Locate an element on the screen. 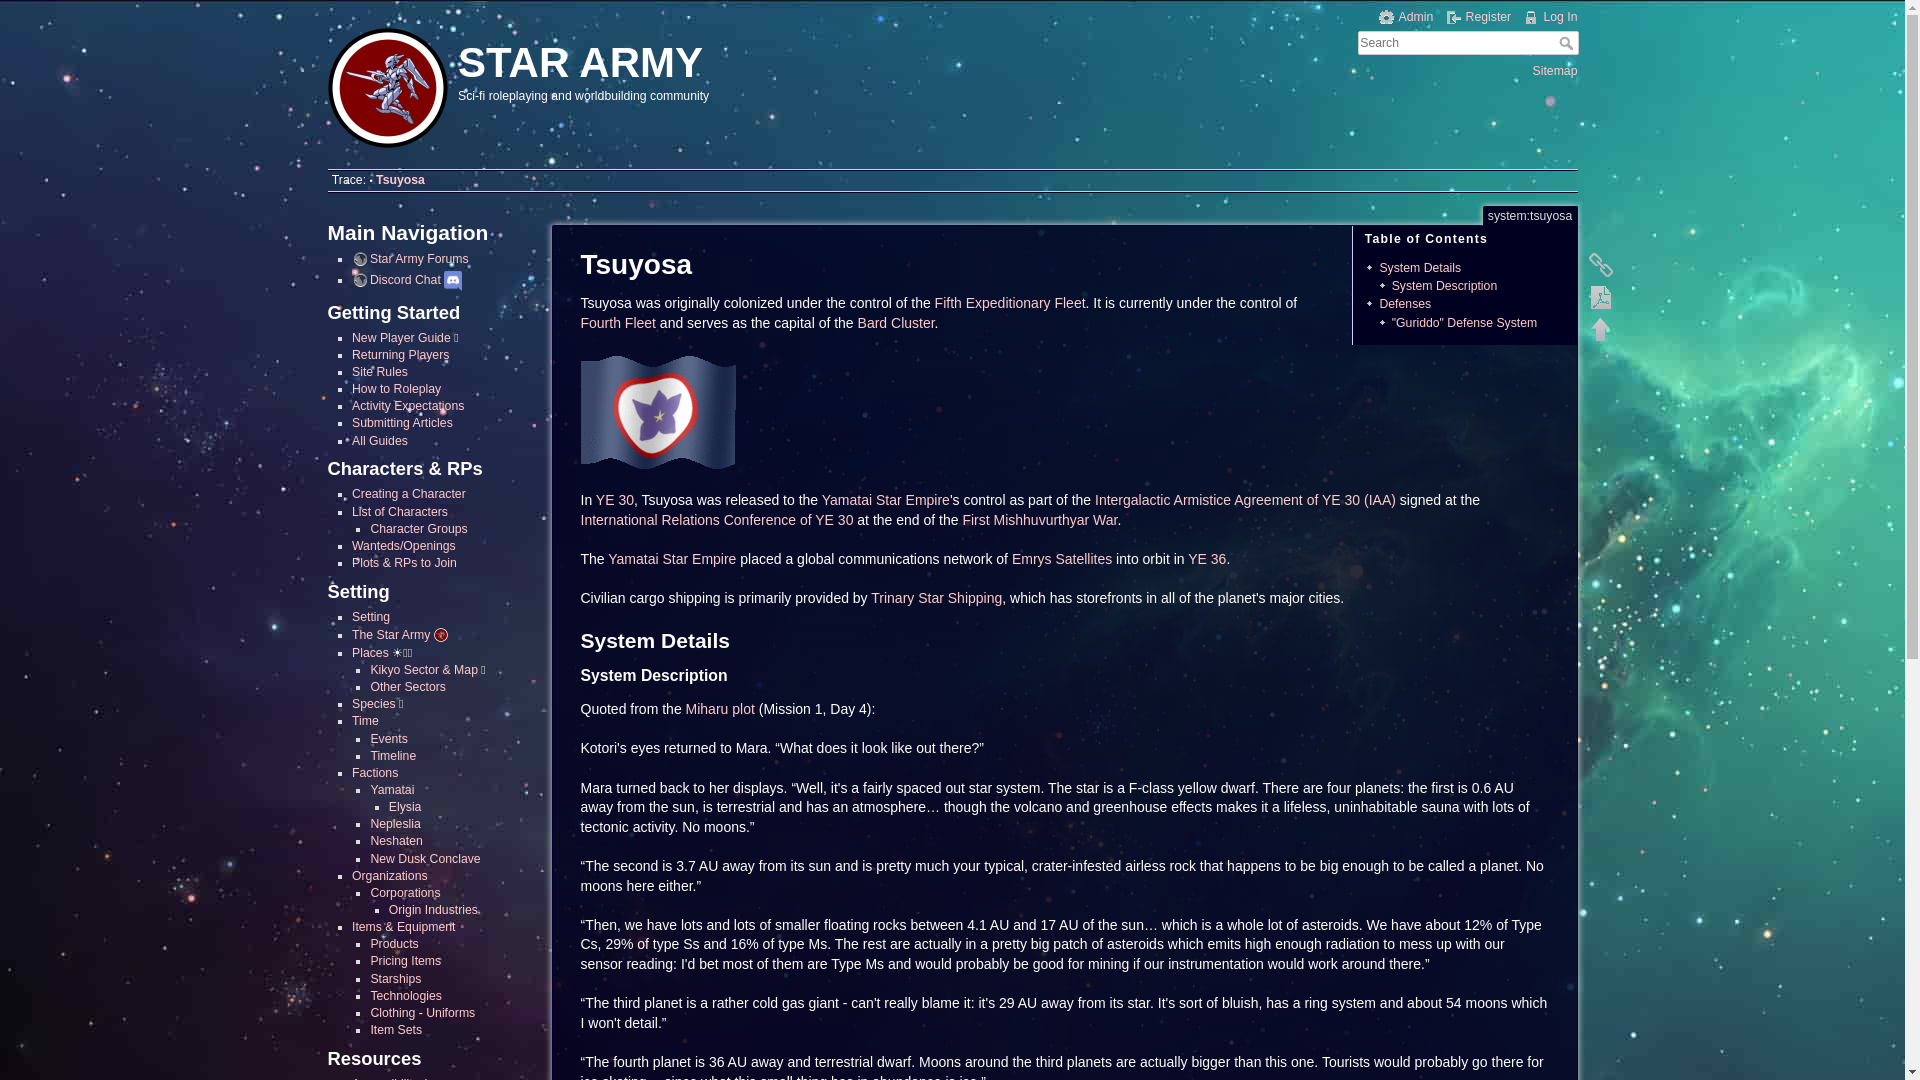 Image resolution: width=1920 pixels, height=1080 pixels. All Guides is located at coordinates (379, 441).